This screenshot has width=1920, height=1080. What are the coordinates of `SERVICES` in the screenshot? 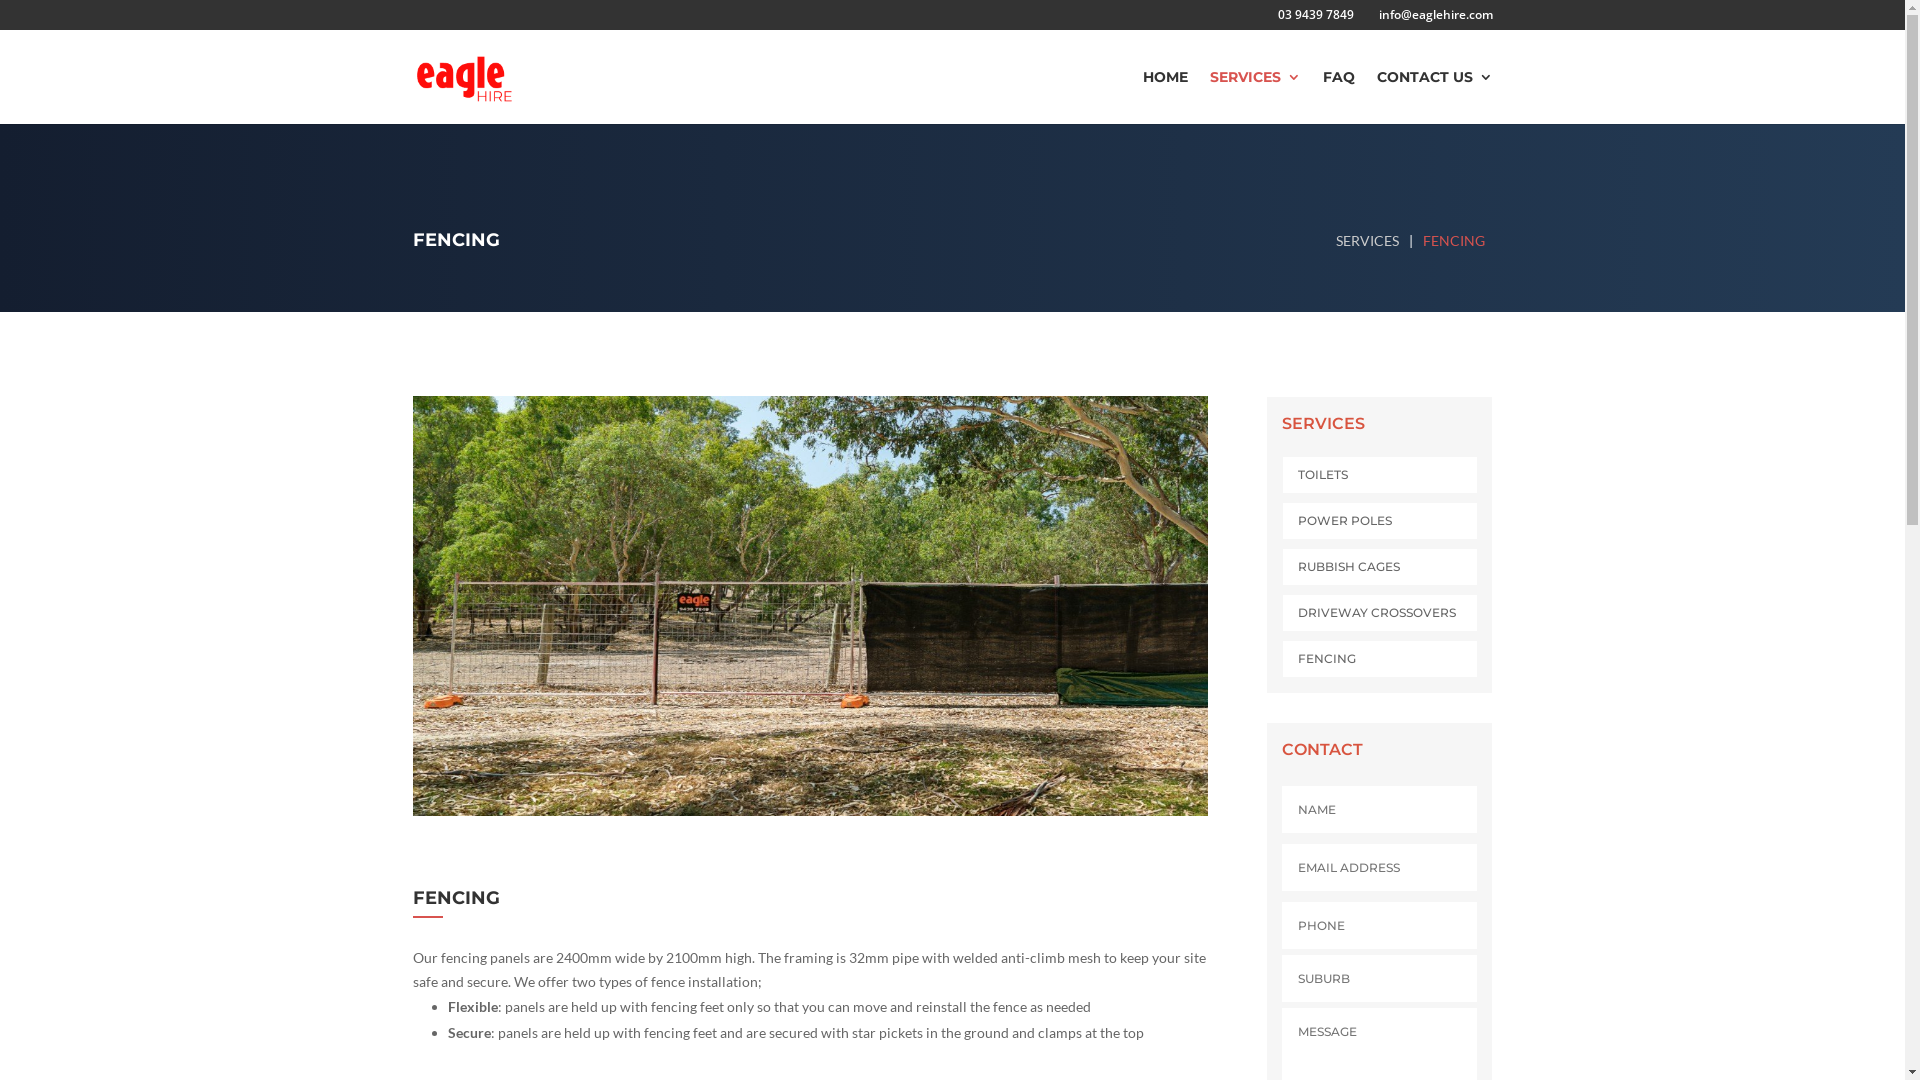 It's located at (1256, 97).